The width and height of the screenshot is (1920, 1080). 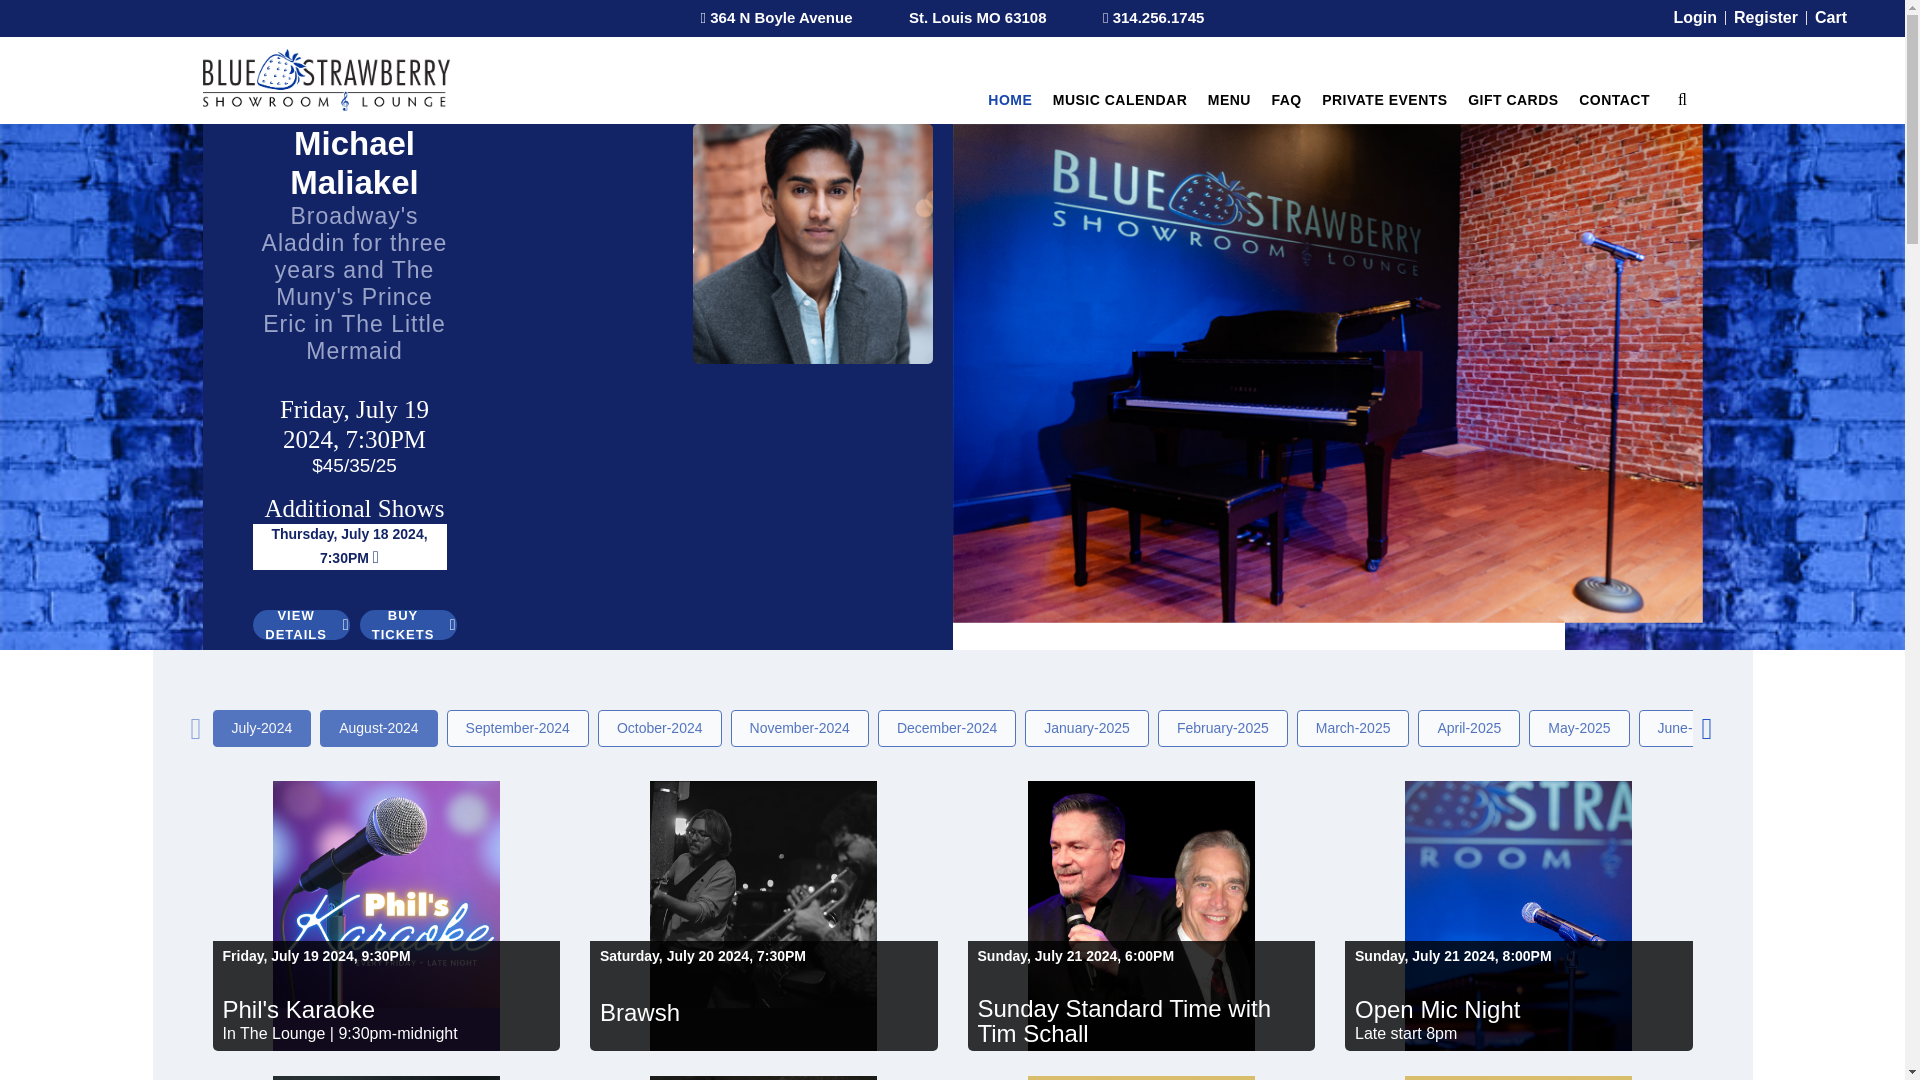 What do you see at coordinates (1384, 100) in the screenshot?
I see `PRIVATE EVENTS` at bounding box center [1384, 100].